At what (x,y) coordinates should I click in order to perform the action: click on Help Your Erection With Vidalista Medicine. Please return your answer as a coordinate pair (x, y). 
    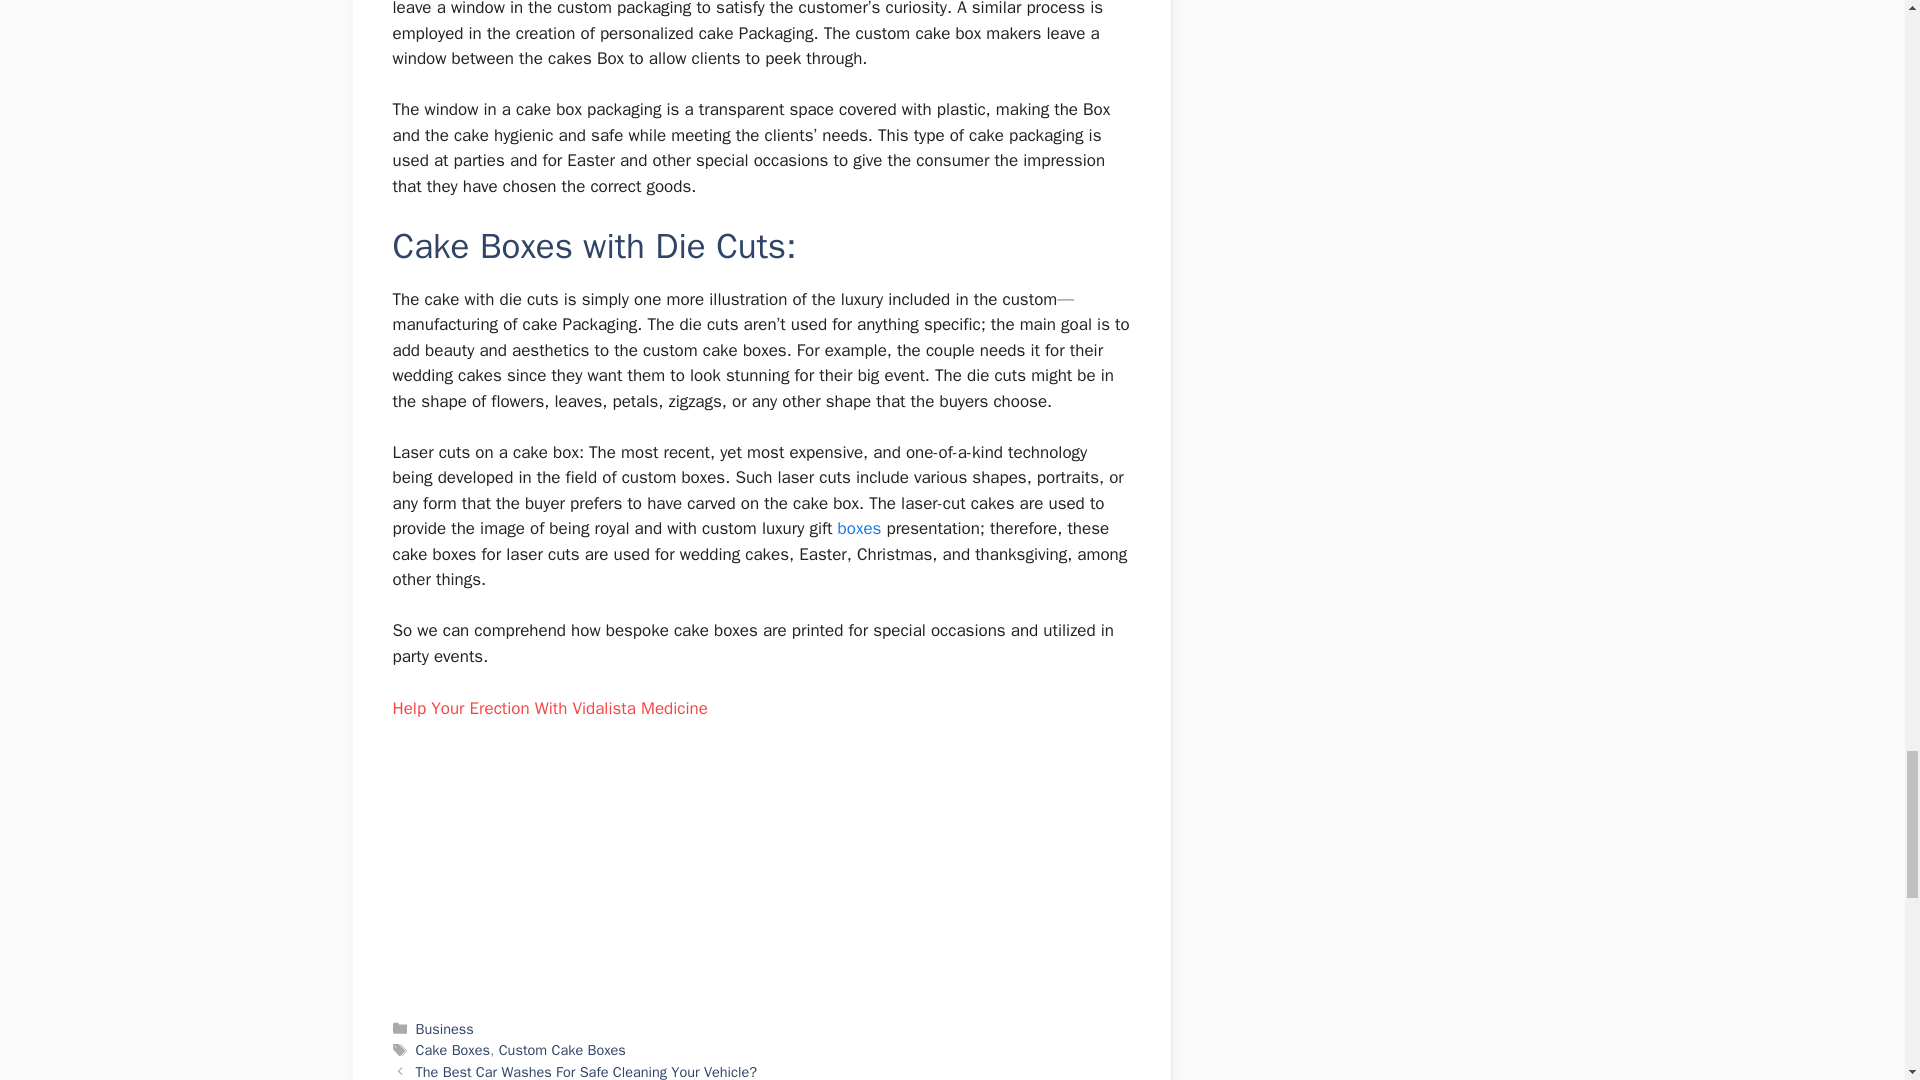
    Looking at the image, I should click on (548, 708).